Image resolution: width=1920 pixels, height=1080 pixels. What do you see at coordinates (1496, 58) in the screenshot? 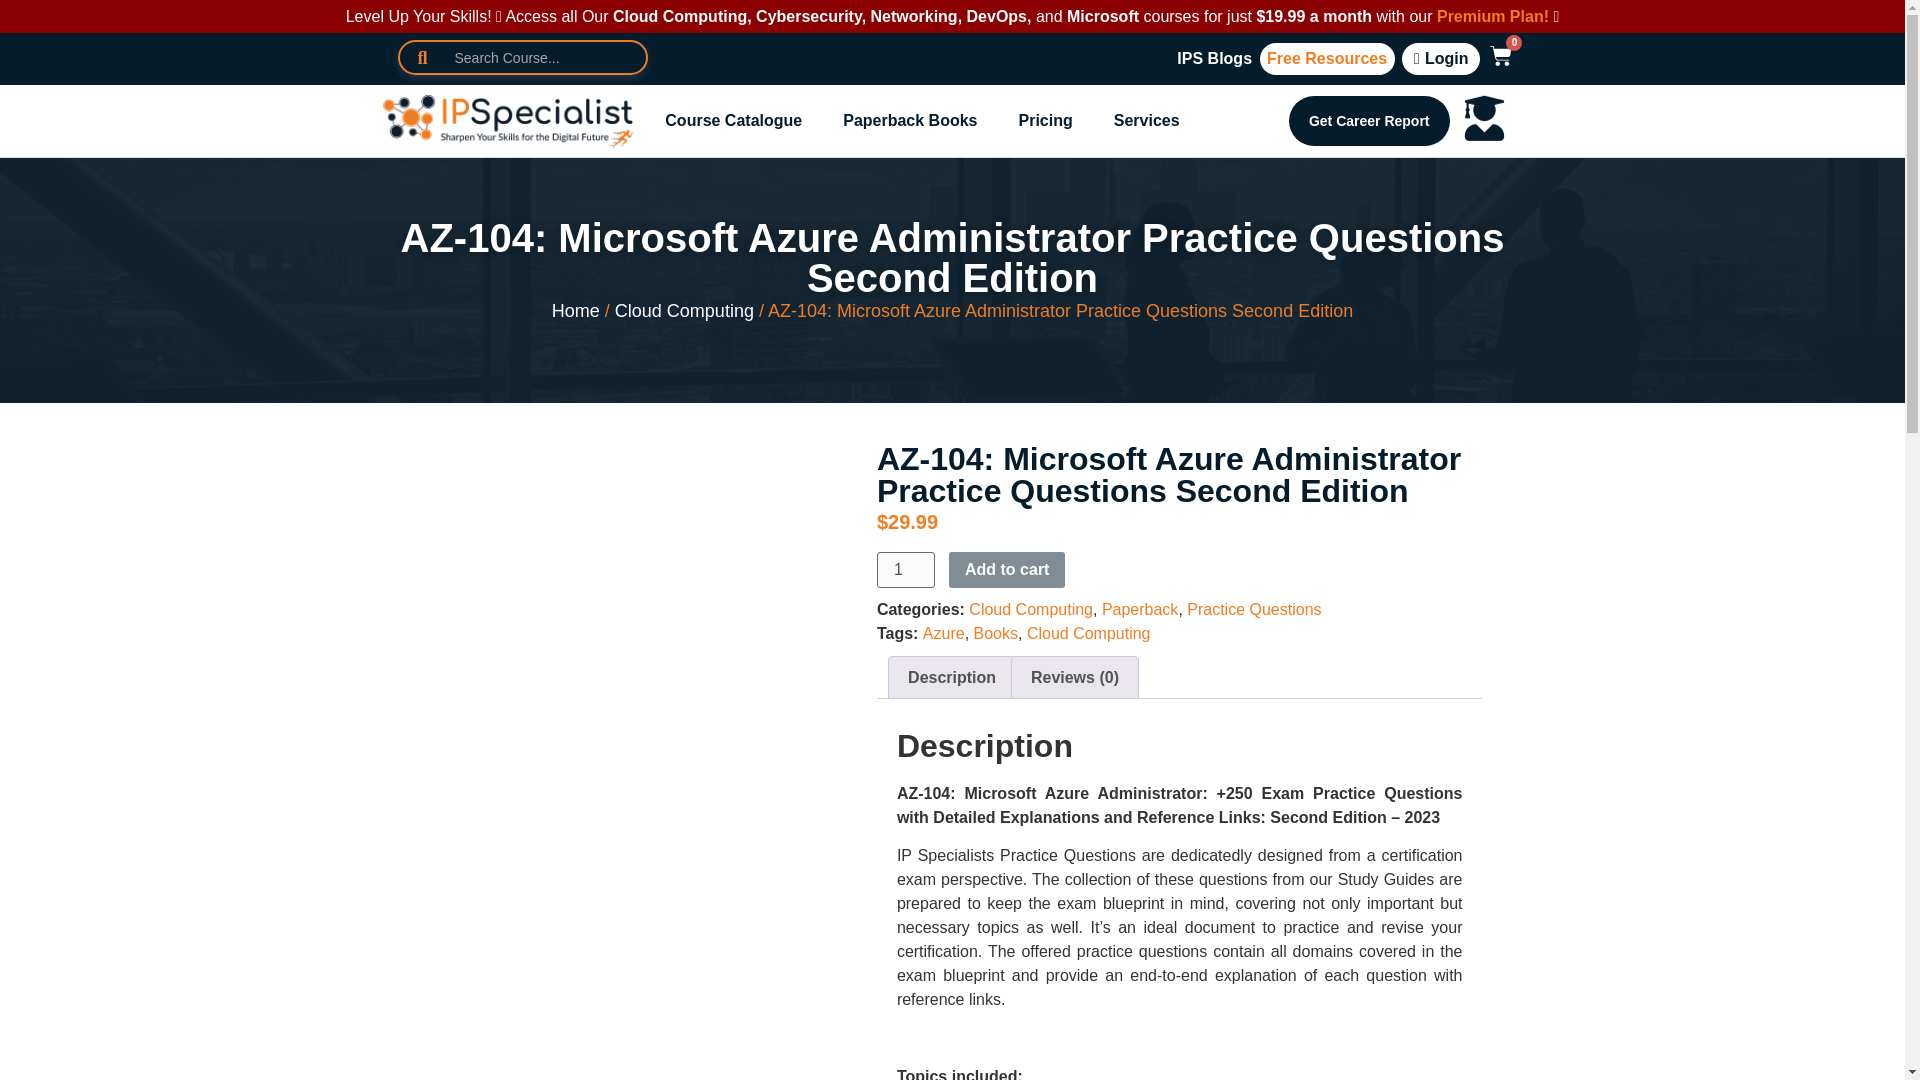
I see `0` at bounding box center [1496, 58].